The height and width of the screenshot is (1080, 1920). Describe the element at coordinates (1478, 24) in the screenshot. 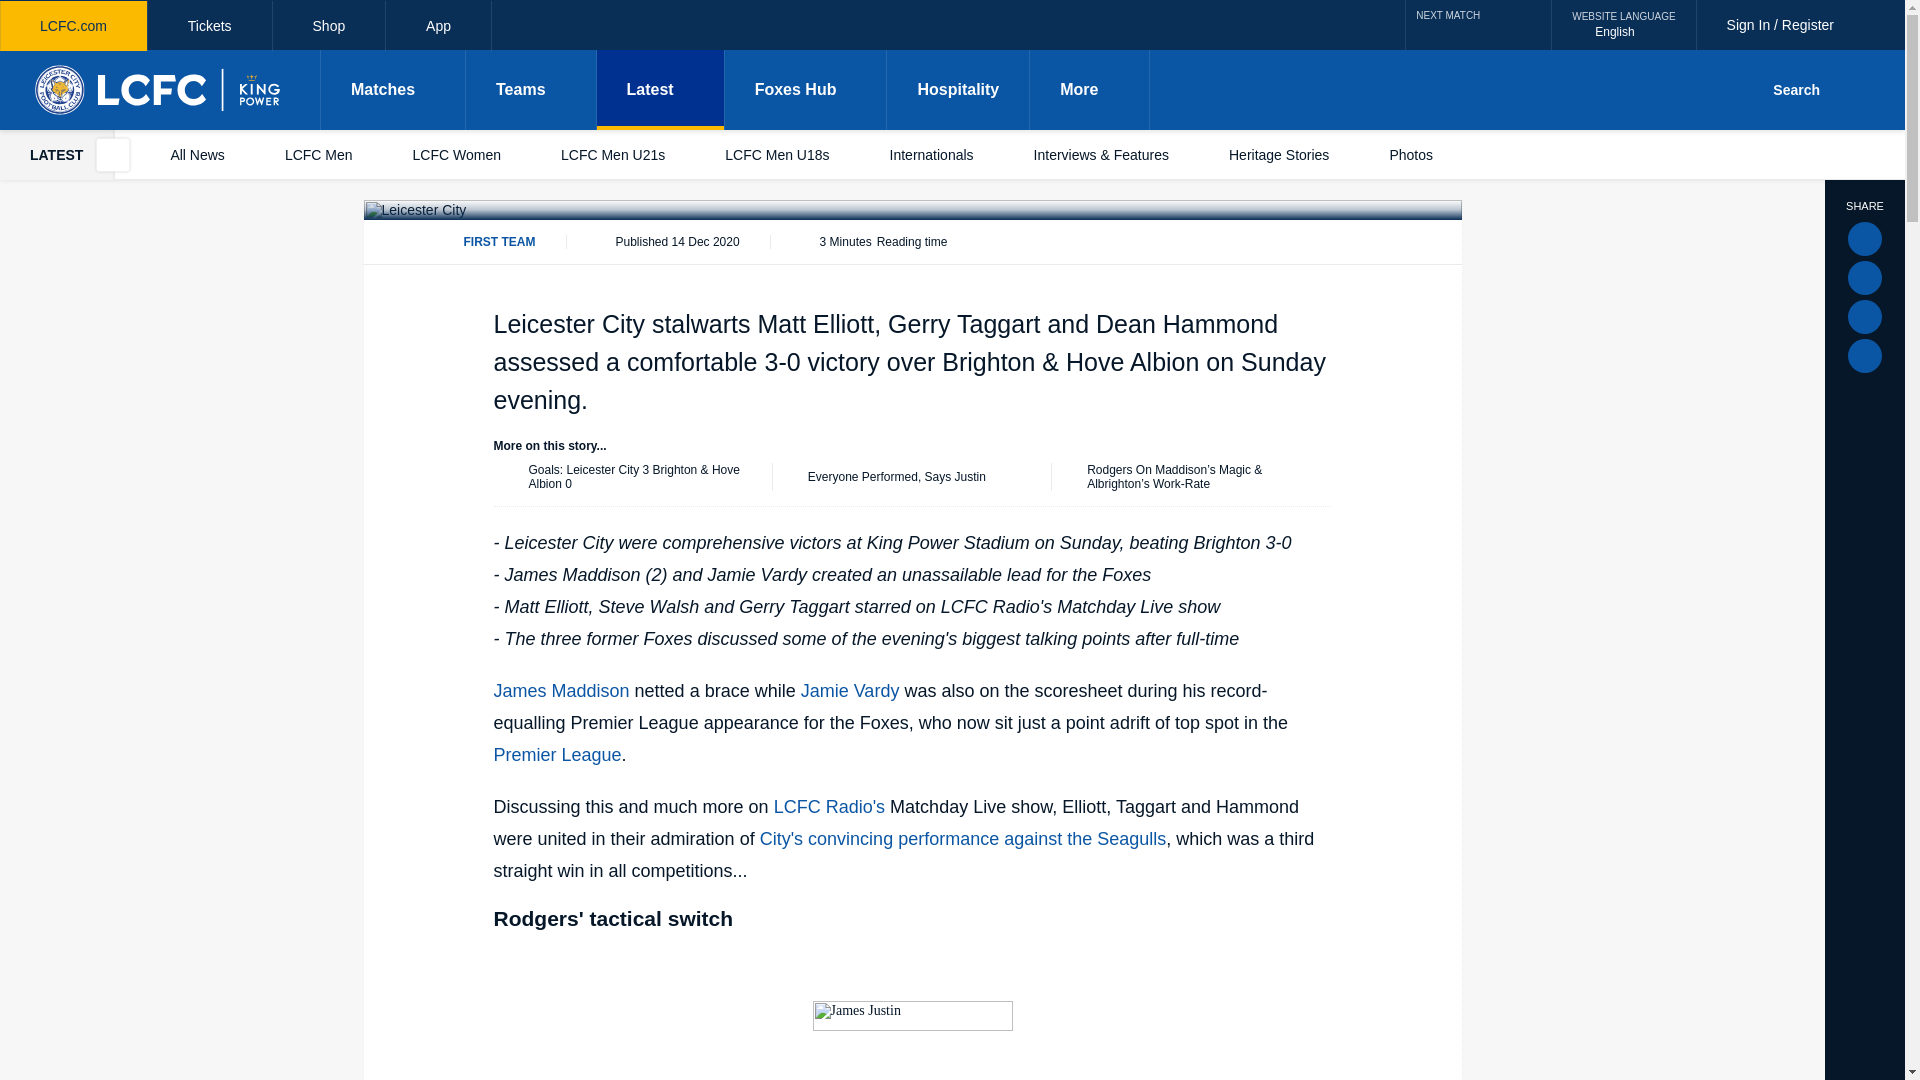

I see `Shop` at that location.